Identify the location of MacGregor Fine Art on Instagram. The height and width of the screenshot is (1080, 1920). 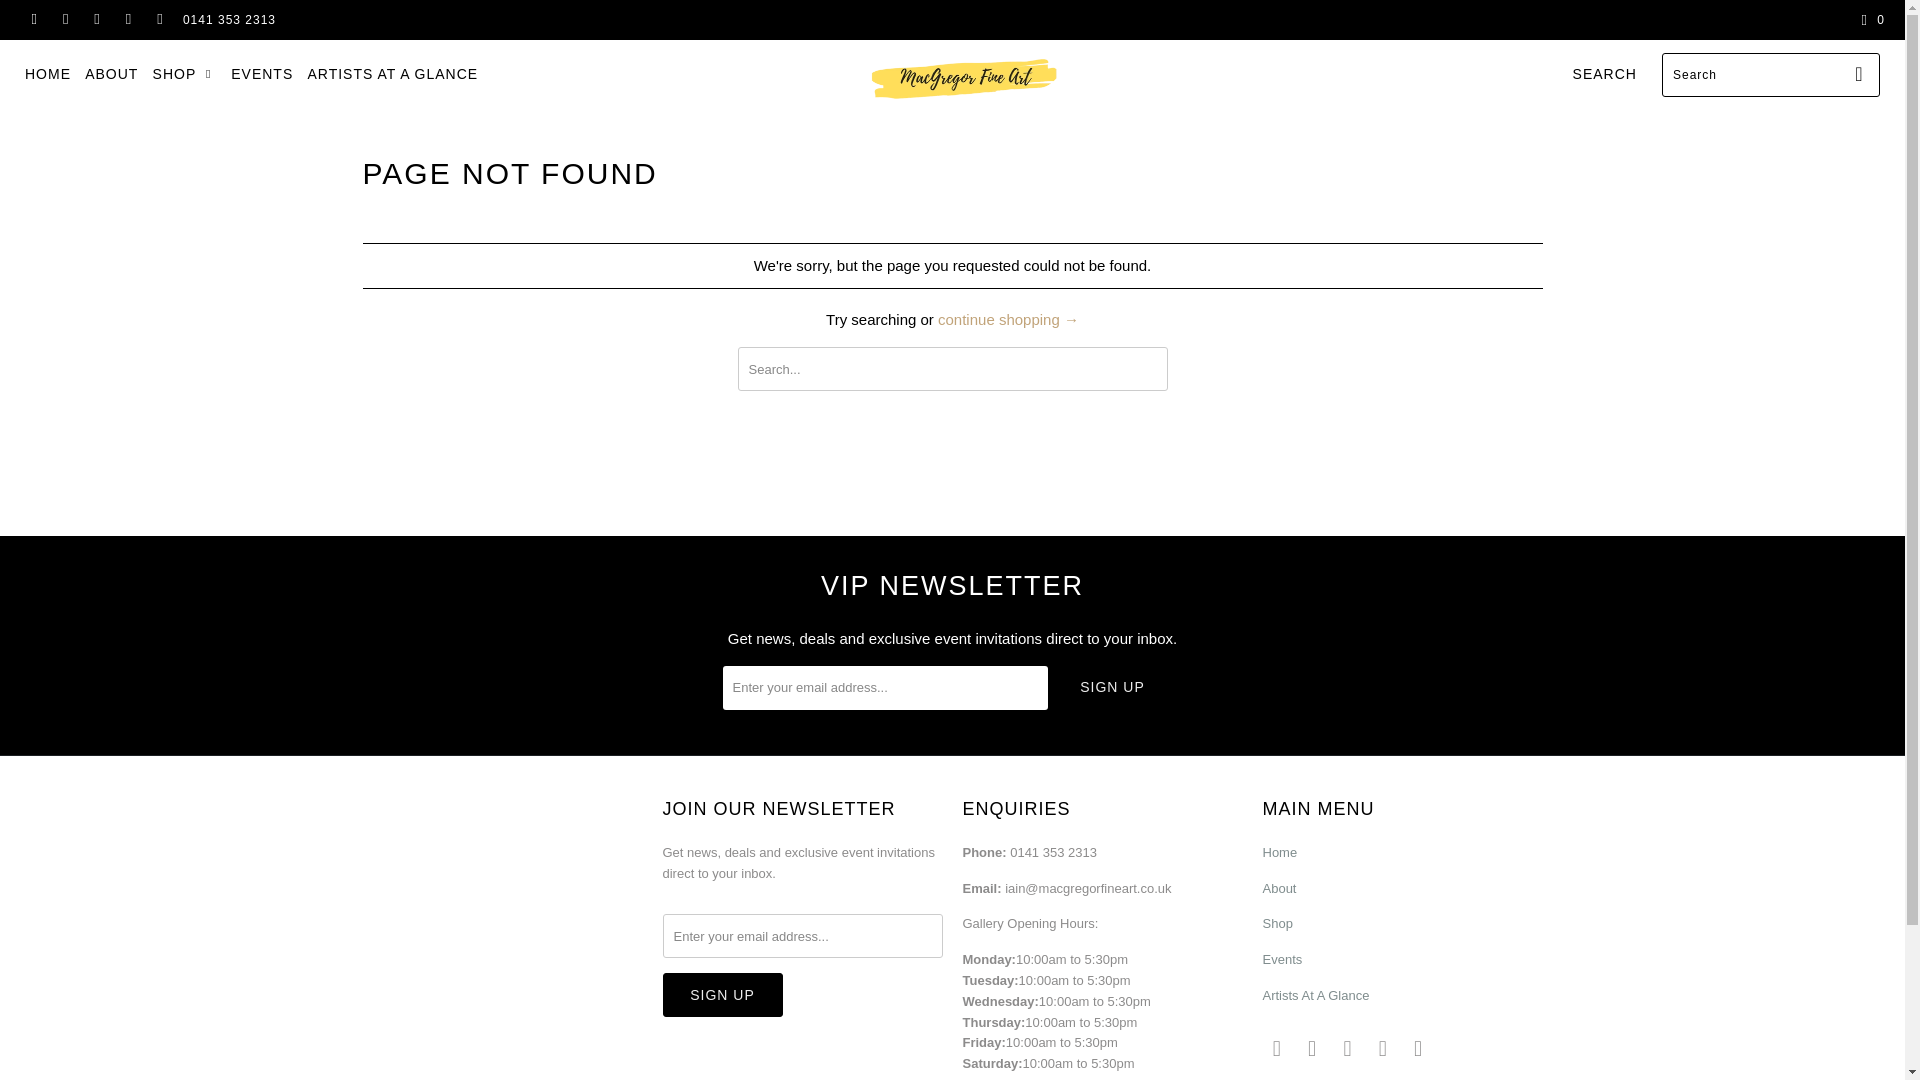
(1382, 1048).